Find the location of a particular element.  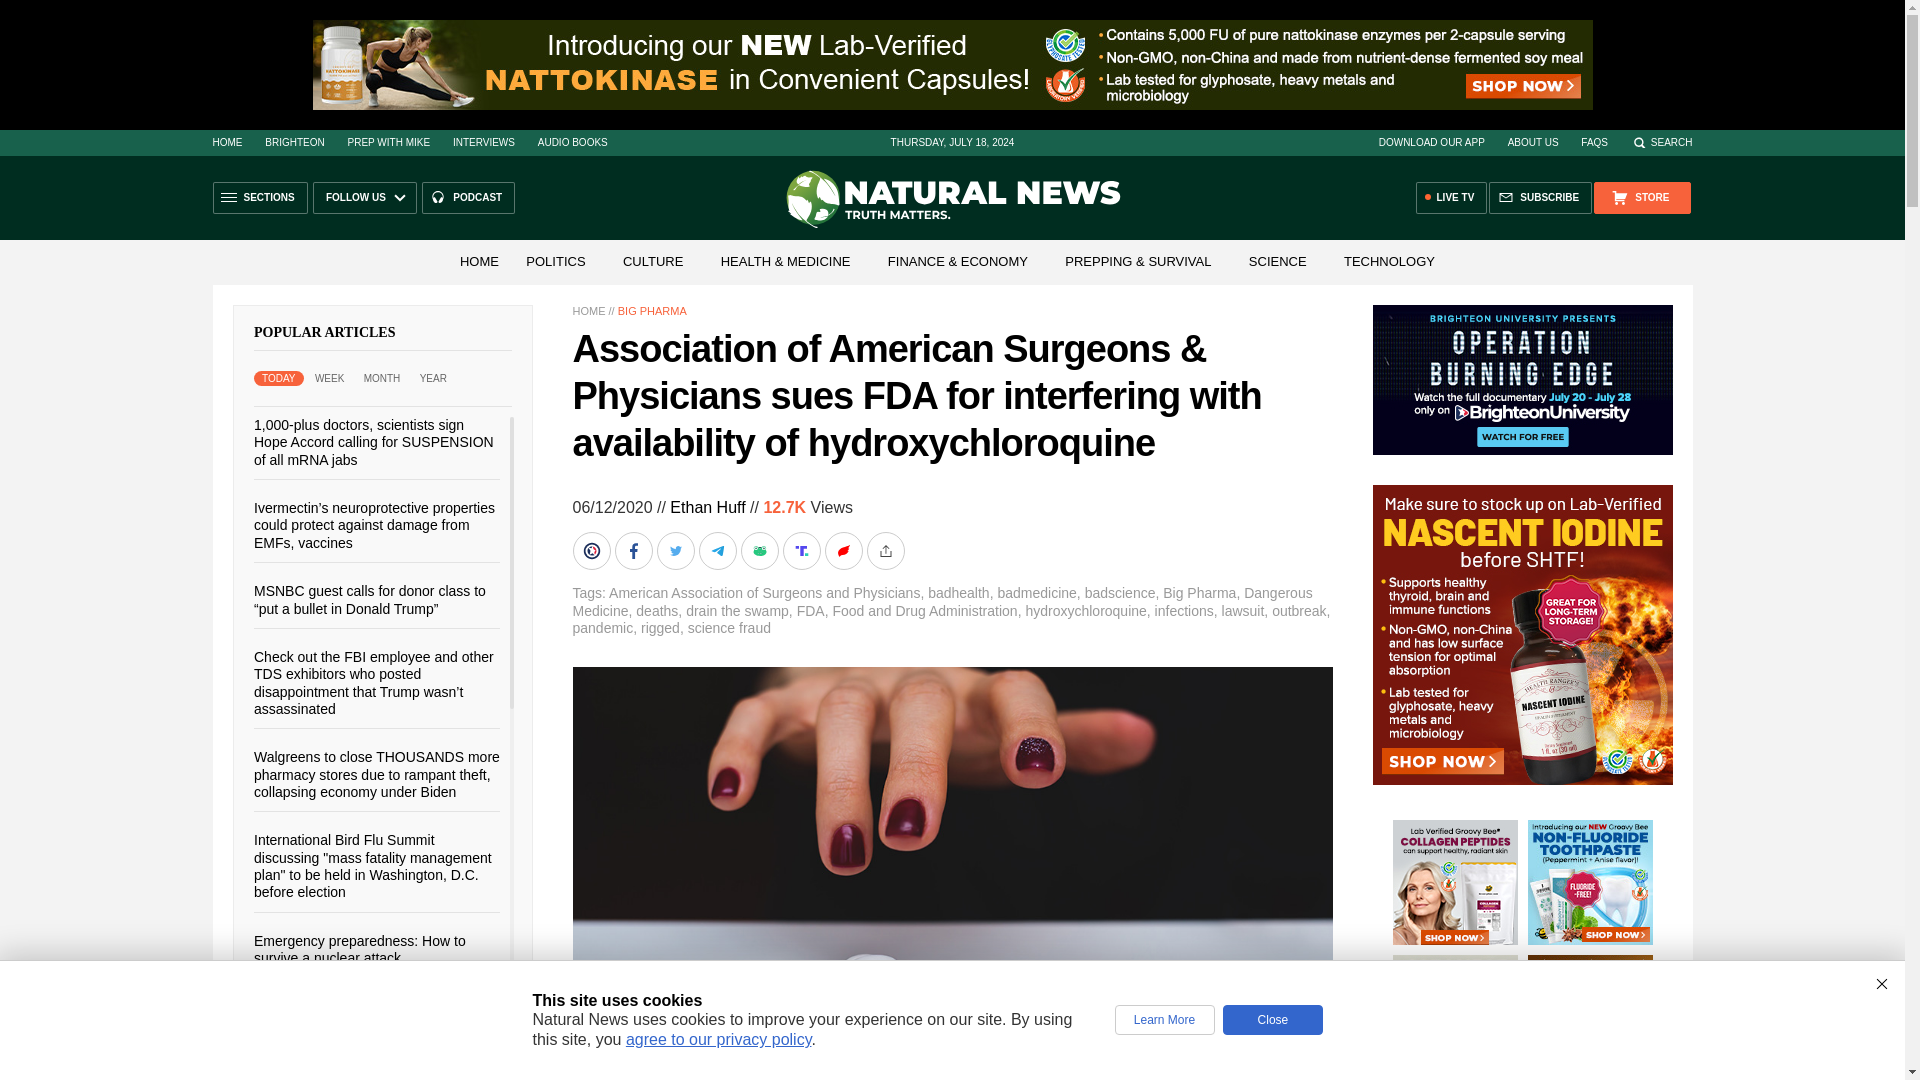

Share on Twitter is located at coordinates (677, 551).